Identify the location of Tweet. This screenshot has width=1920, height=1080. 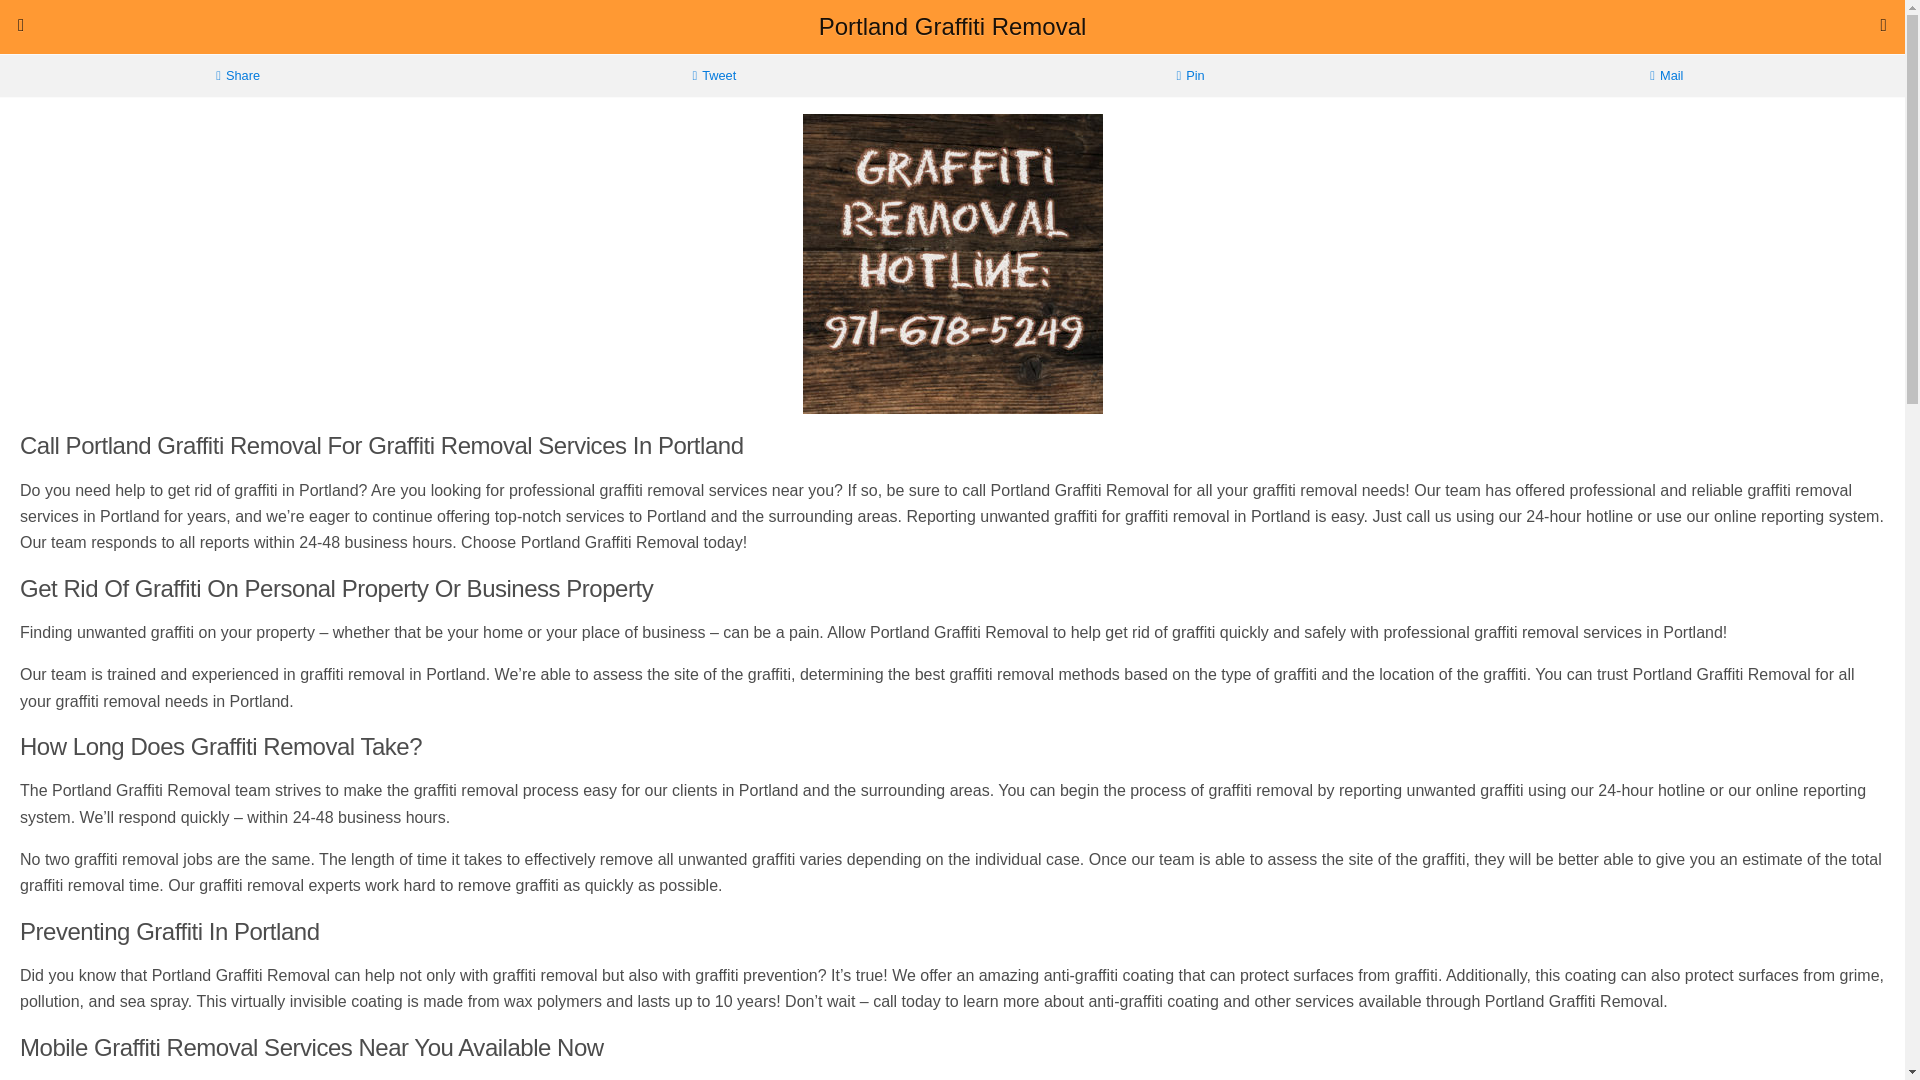
(714, 76).